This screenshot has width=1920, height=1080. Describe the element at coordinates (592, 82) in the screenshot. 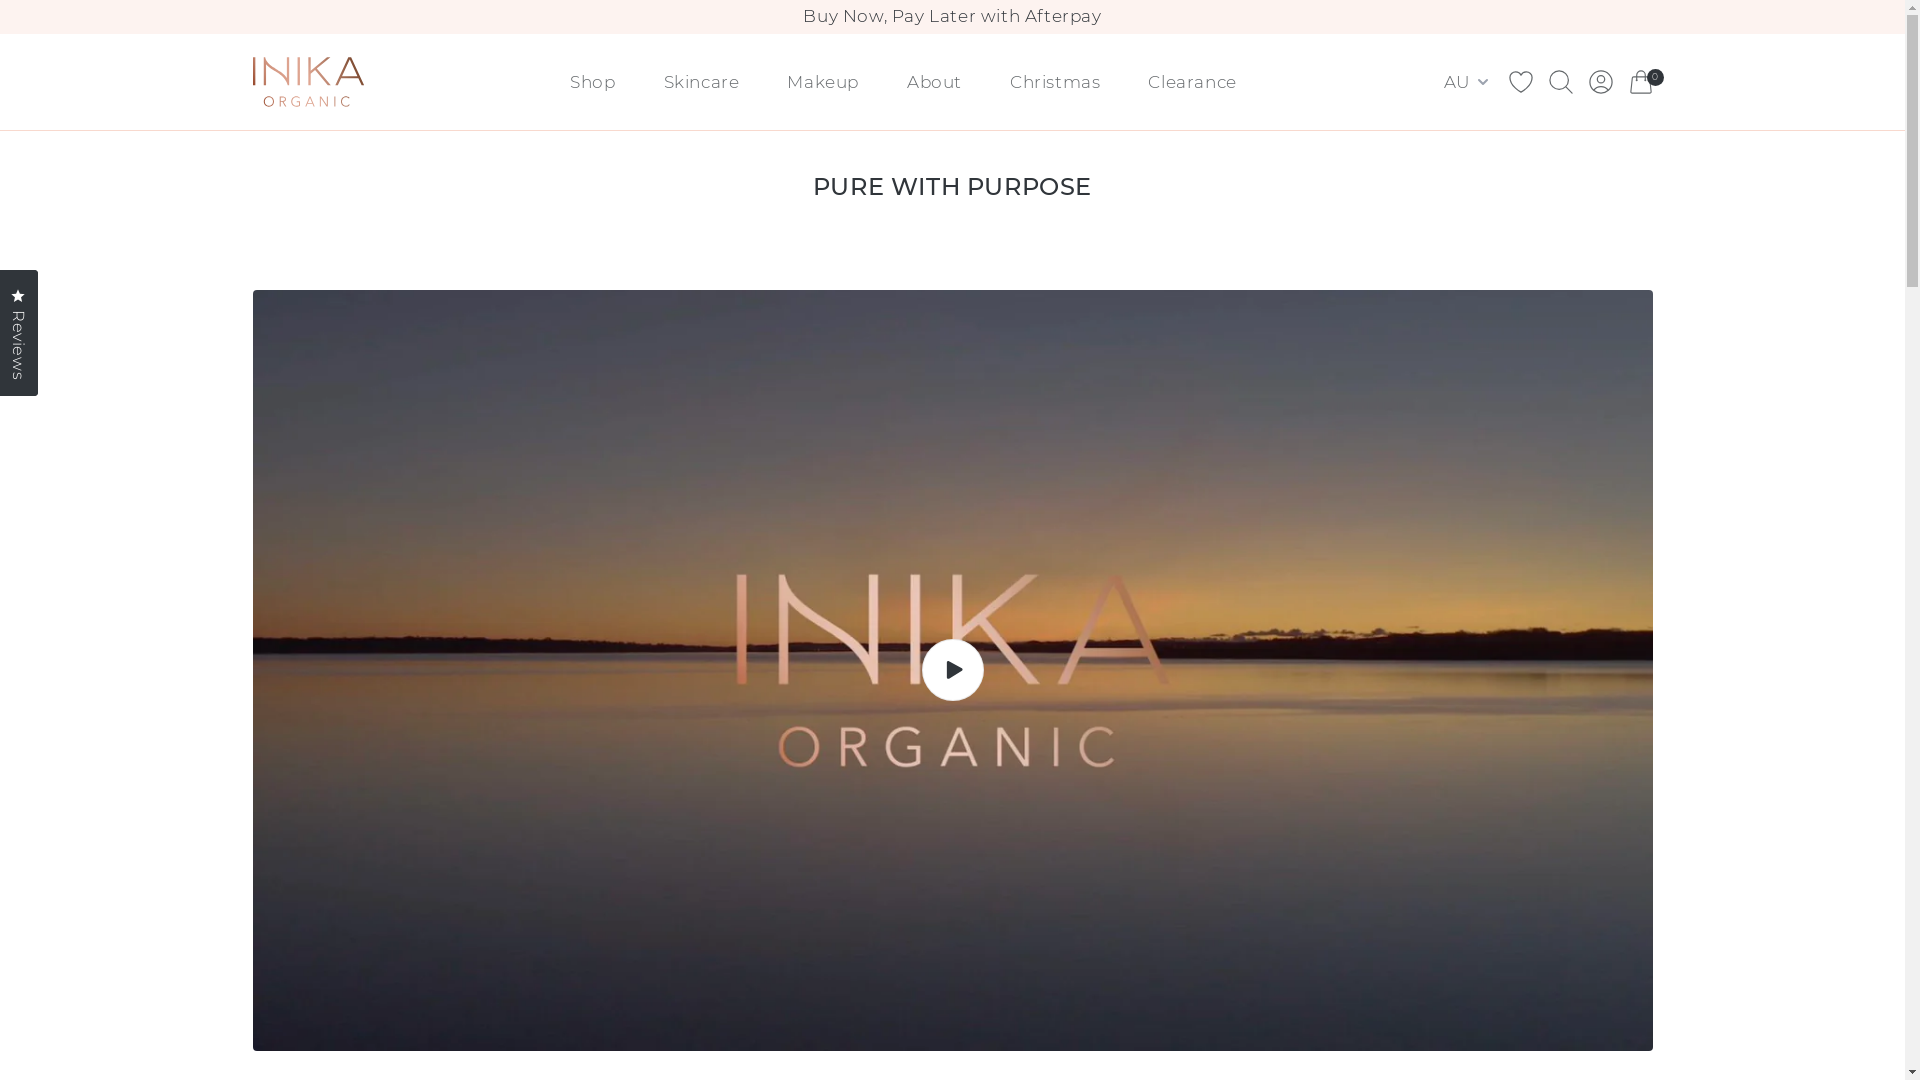

I see `Shop` at that location.